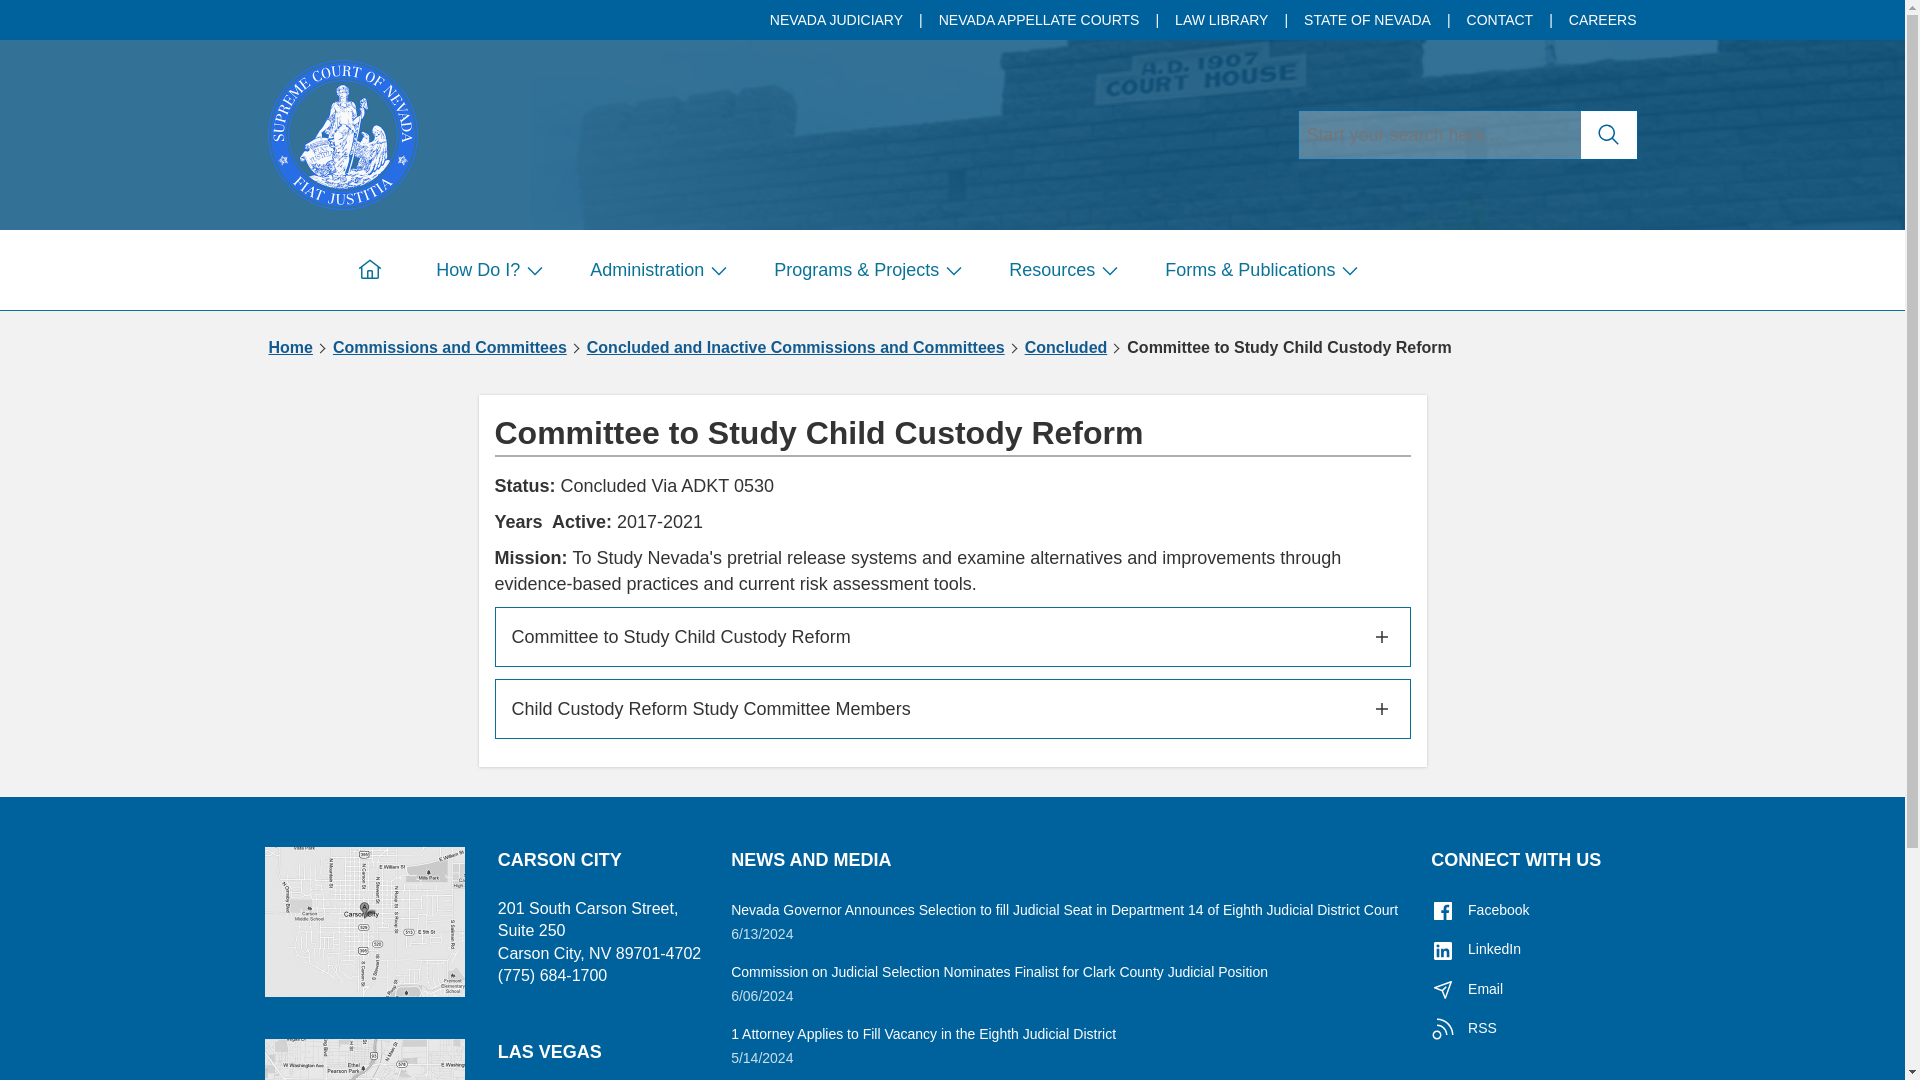 The image size is (1920, 1080). I want to click on Show submenu for Pages, so click(534, 270).